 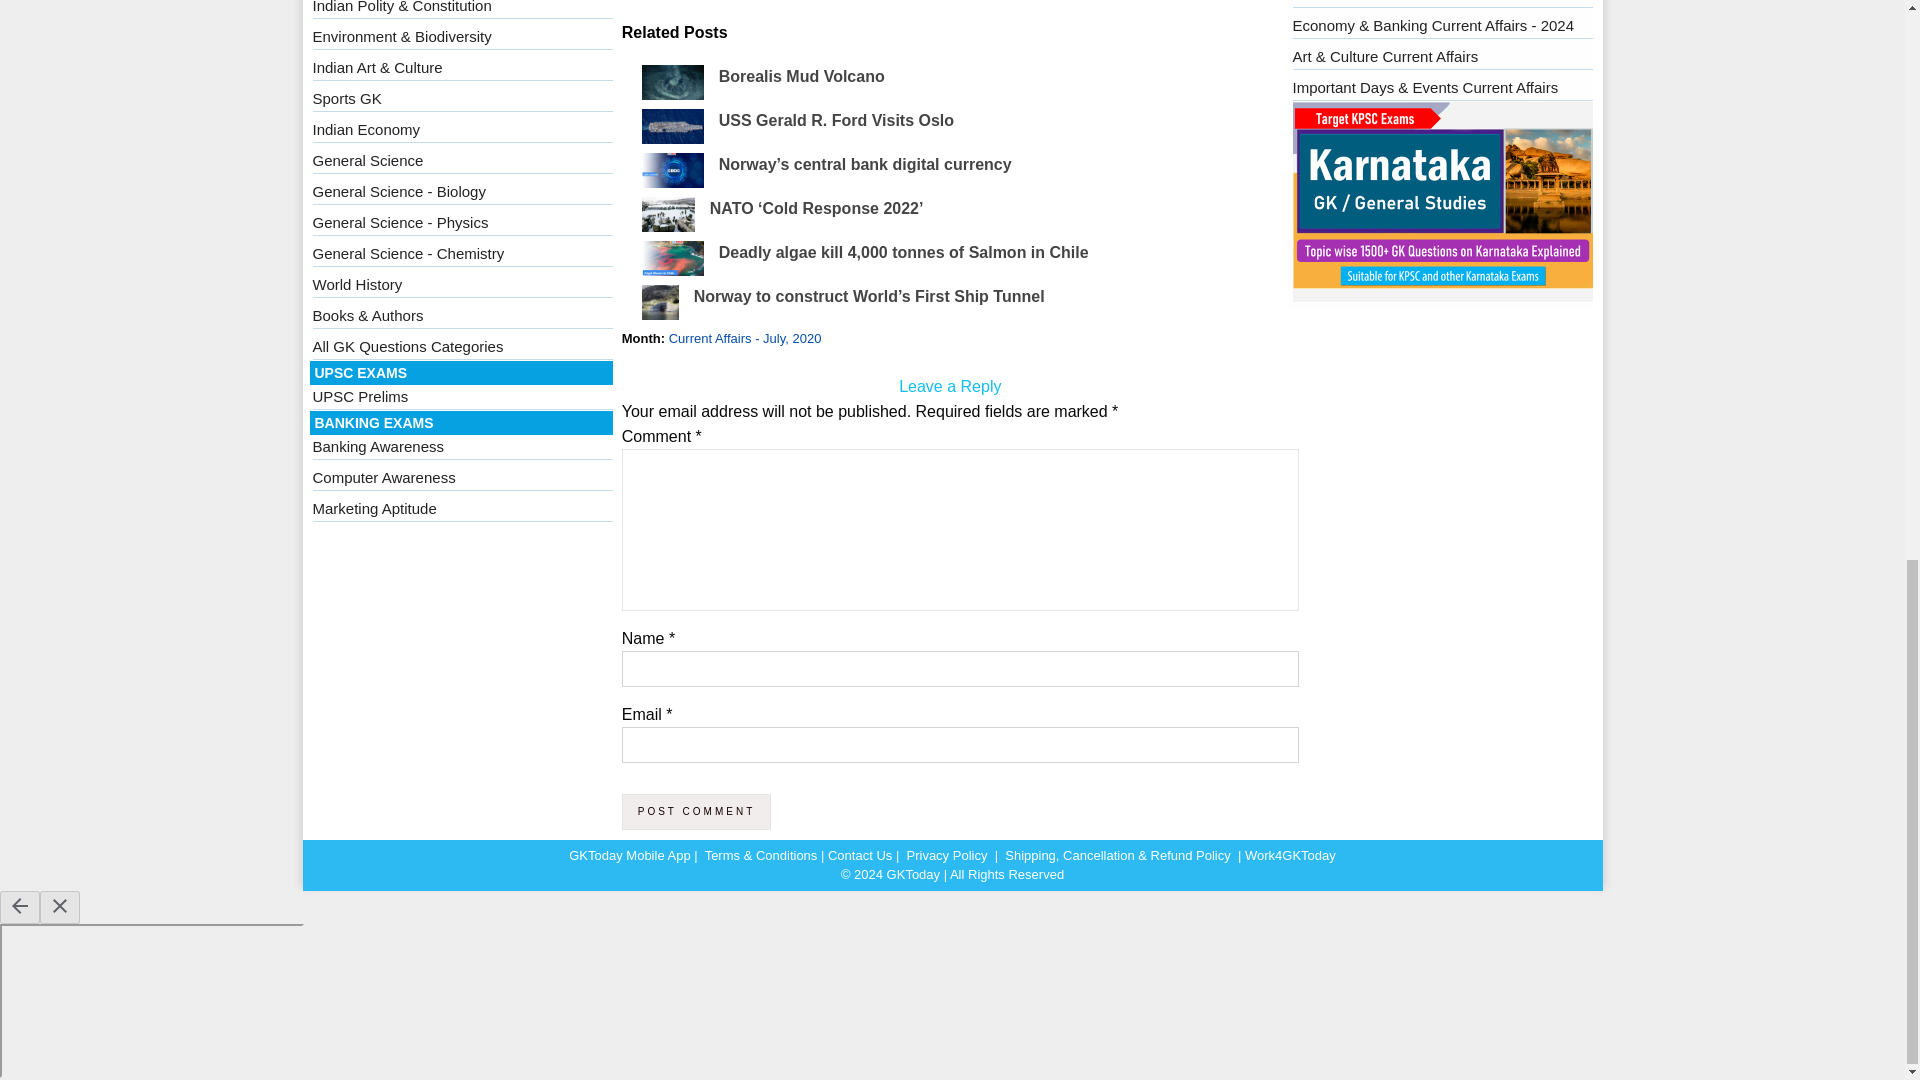 What do you see at coordinates (836, 120) in the screenshot?
I see `USS Gerald R. Ford Visits Oslo` at bounding box center [836, 120].